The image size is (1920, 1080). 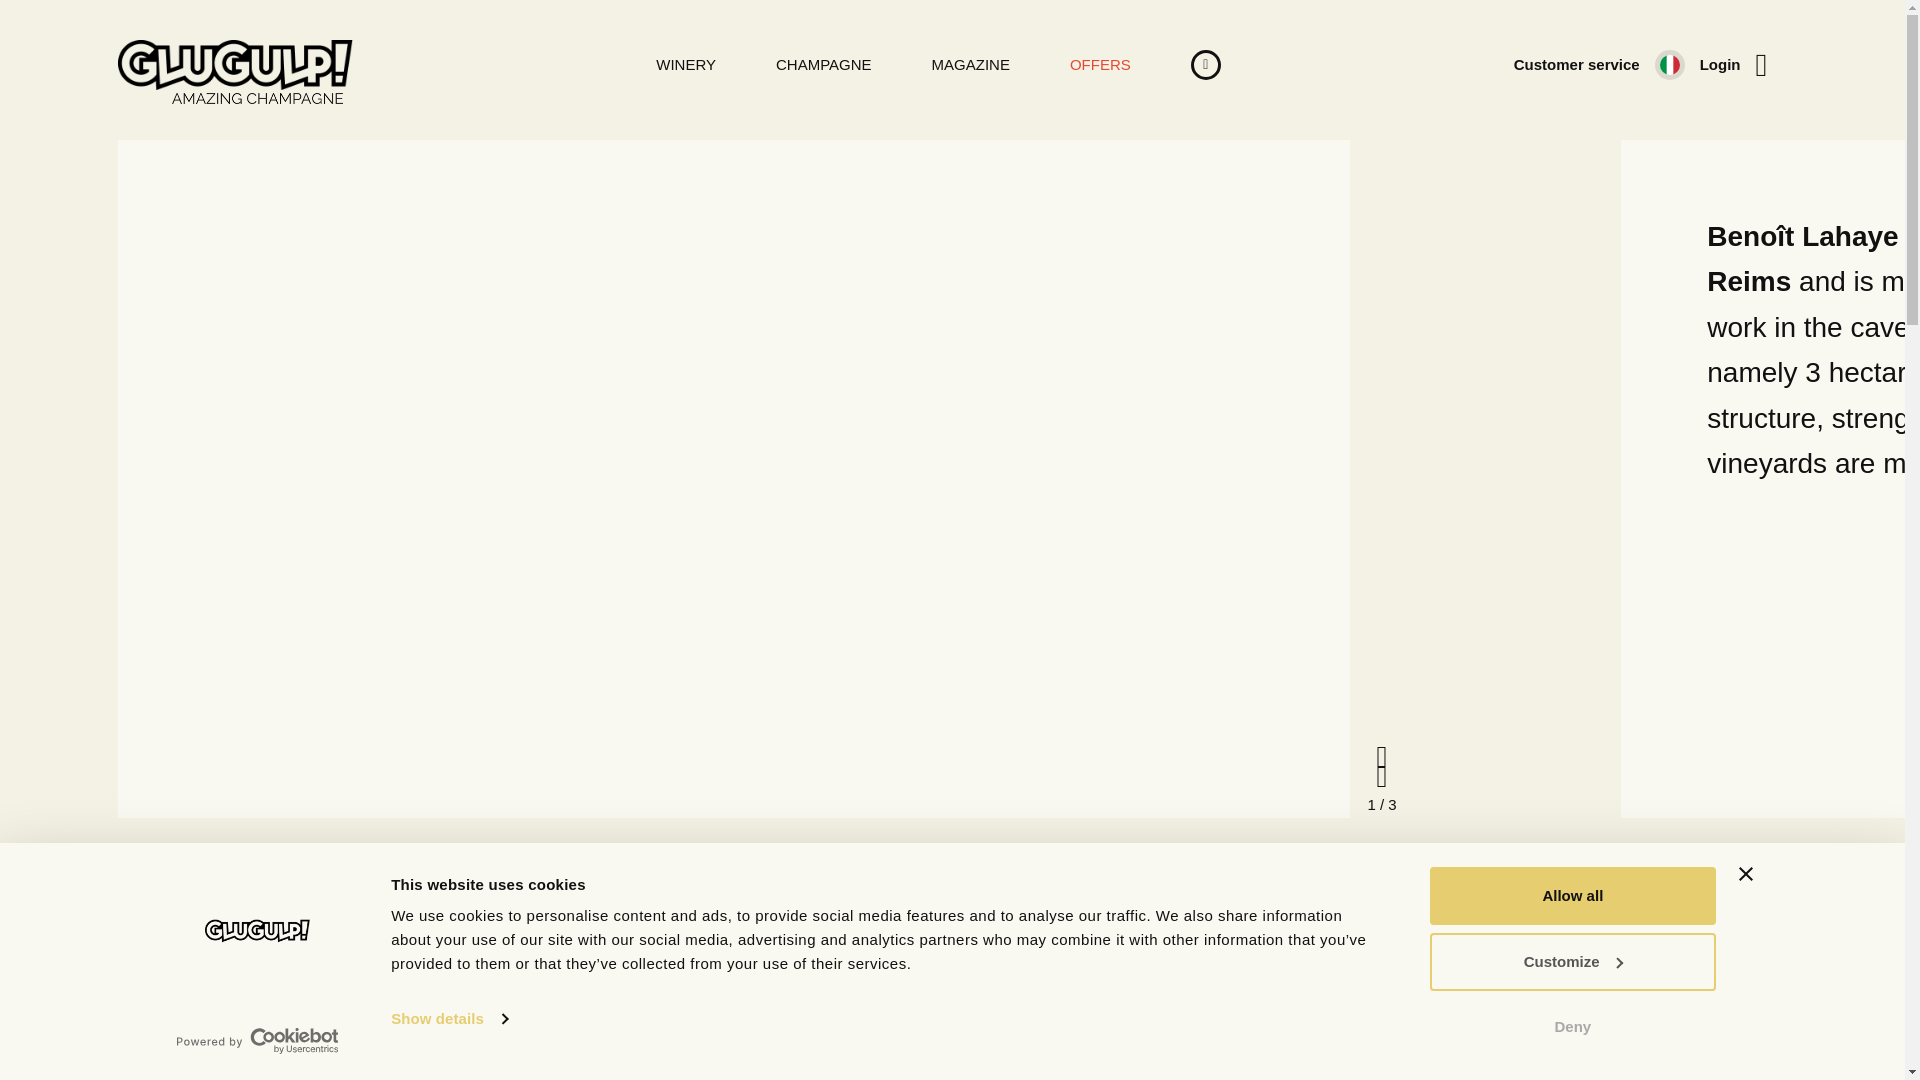 What do you see at coordinates (235, 64) in the screenshot?
I see `GLUGULP!` at bounding box center [235, 64].